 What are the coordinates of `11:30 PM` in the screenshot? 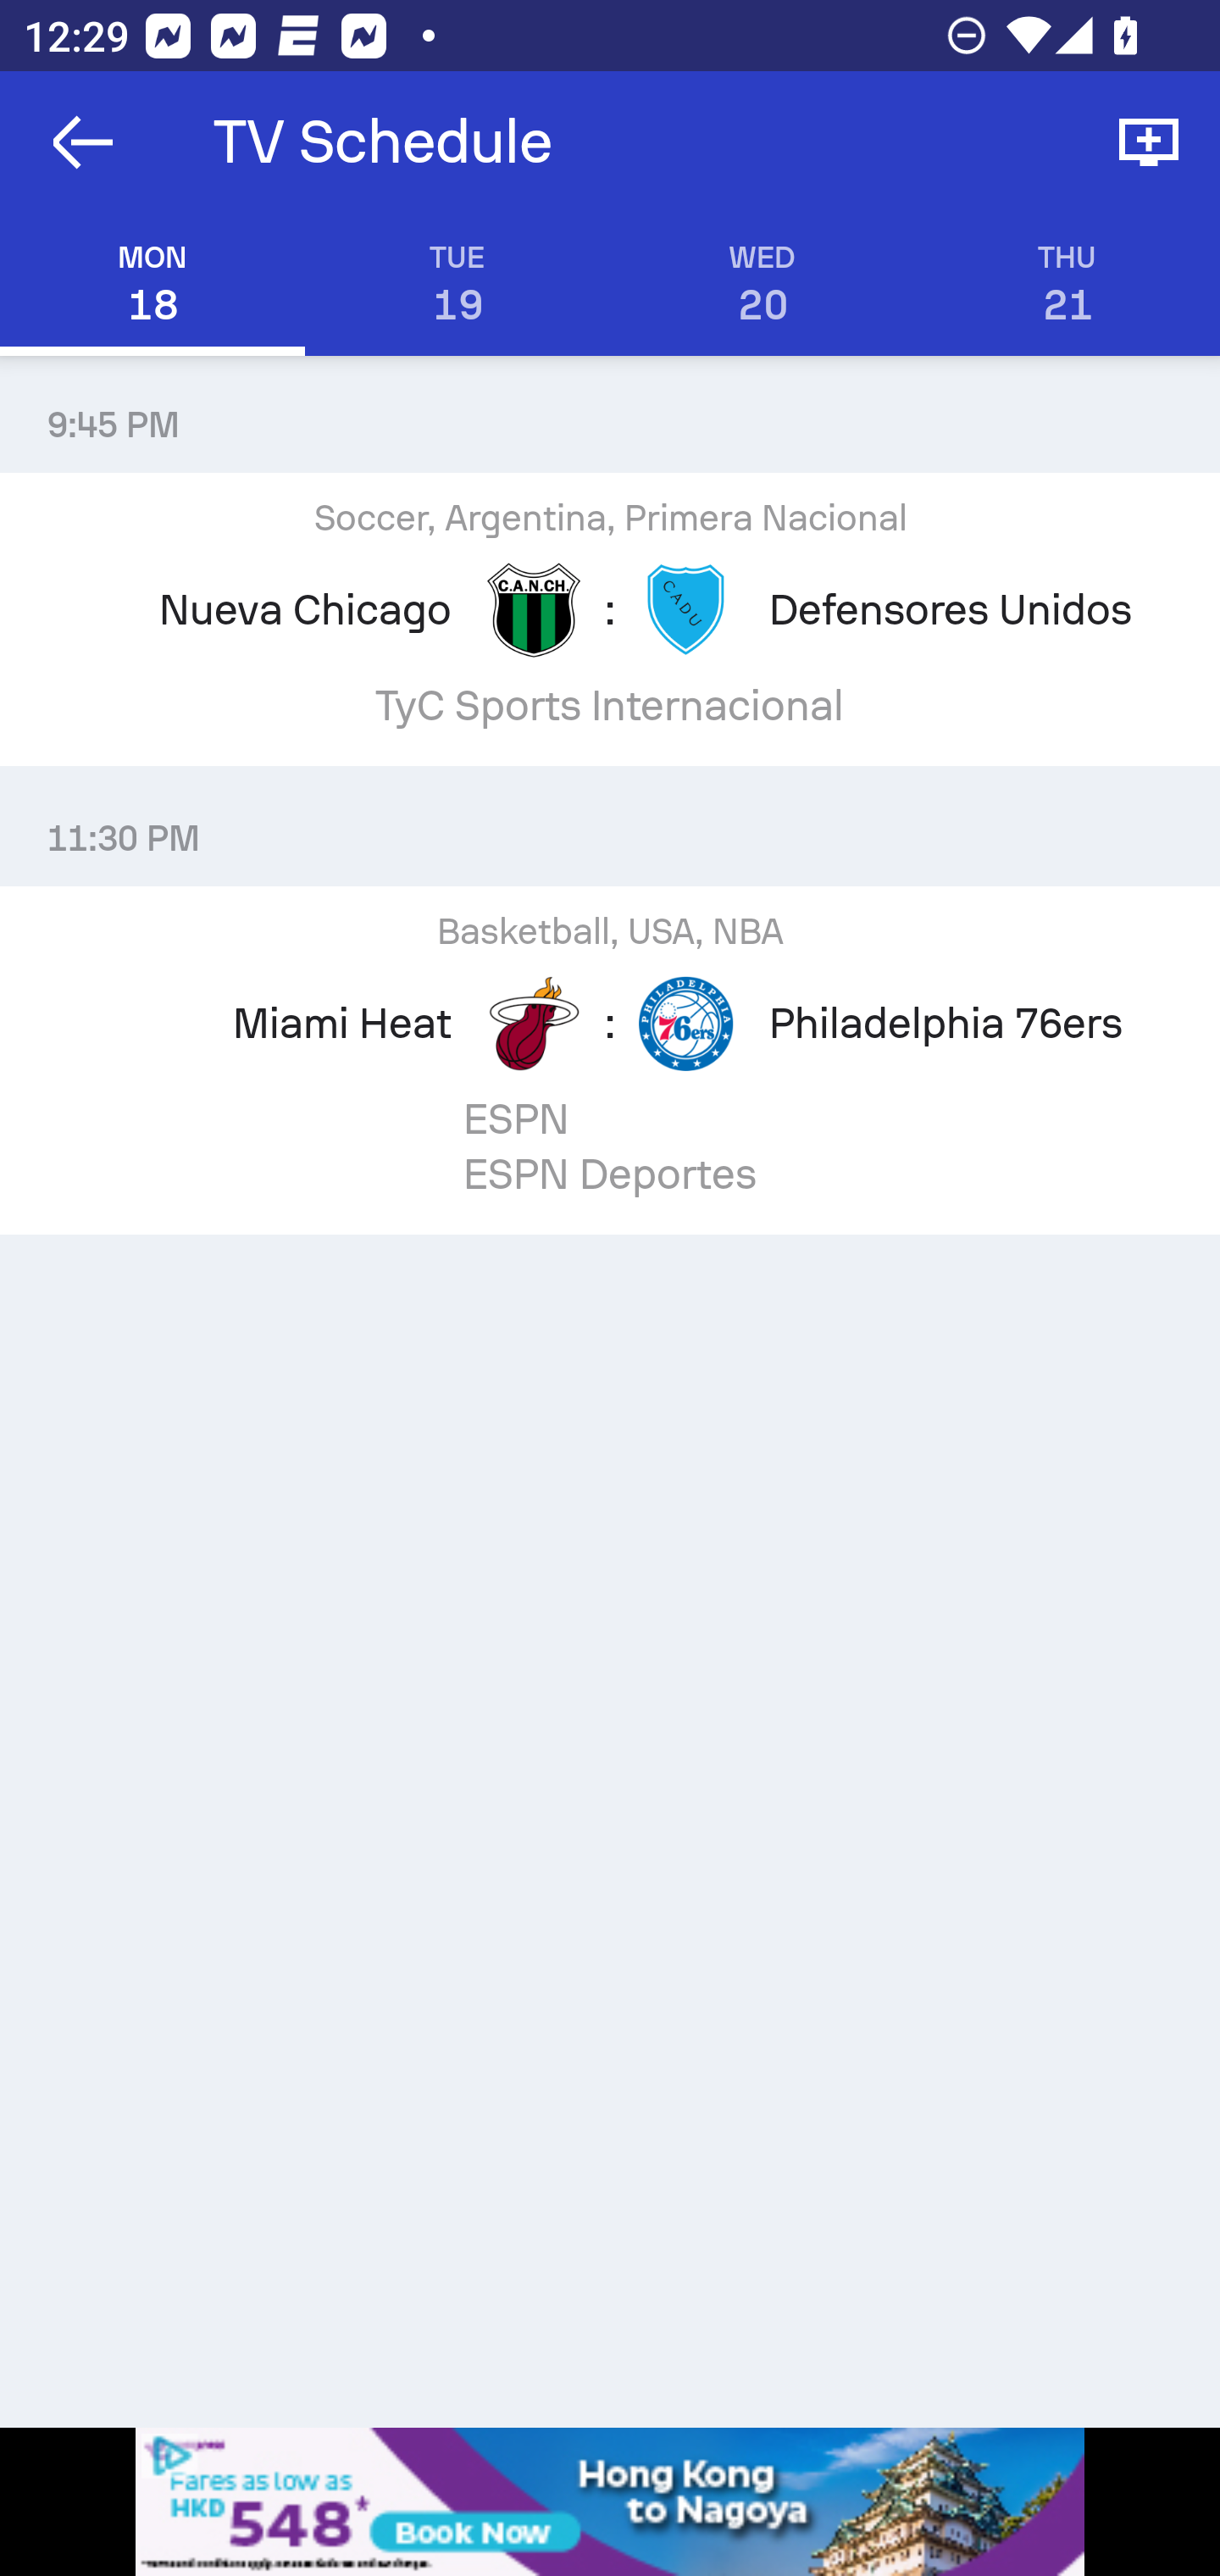 It's located at (610, 826).